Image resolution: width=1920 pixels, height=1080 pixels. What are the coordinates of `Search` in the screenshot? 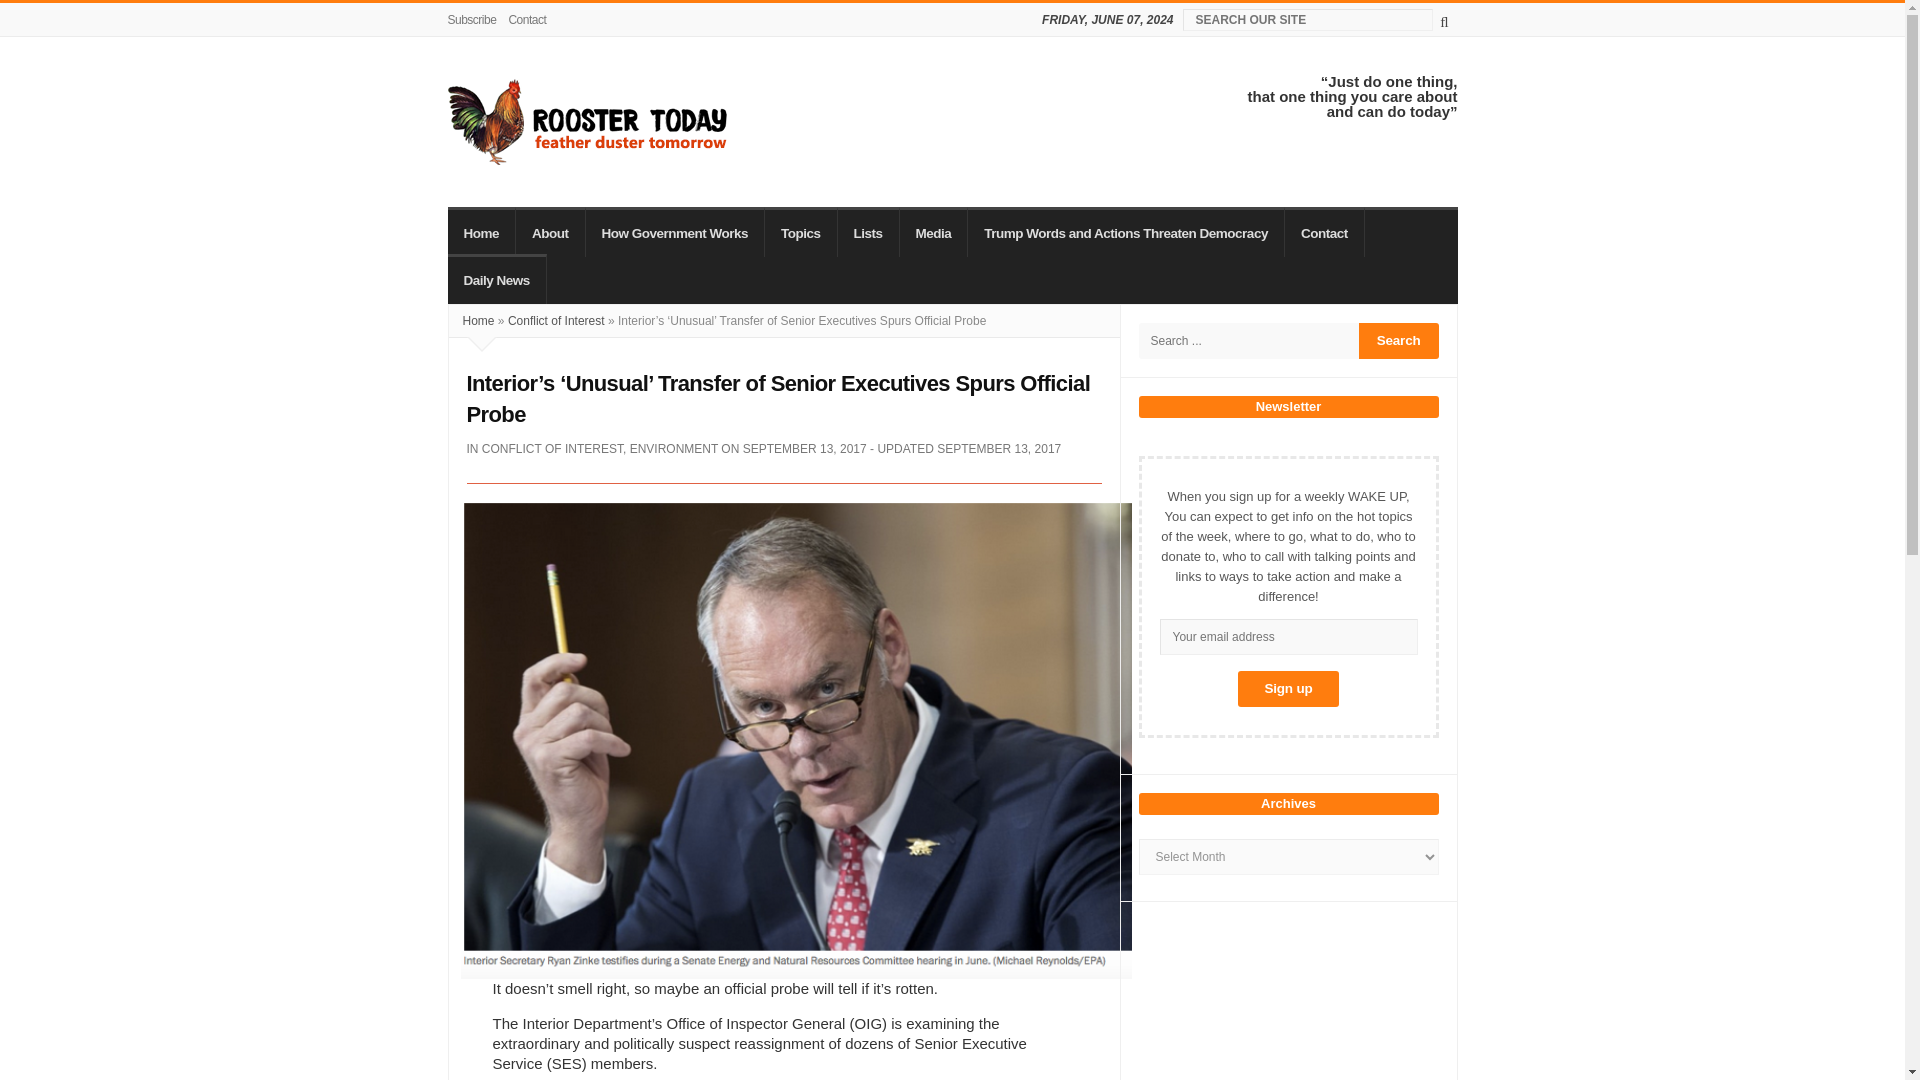 It's located at (1398, 340).